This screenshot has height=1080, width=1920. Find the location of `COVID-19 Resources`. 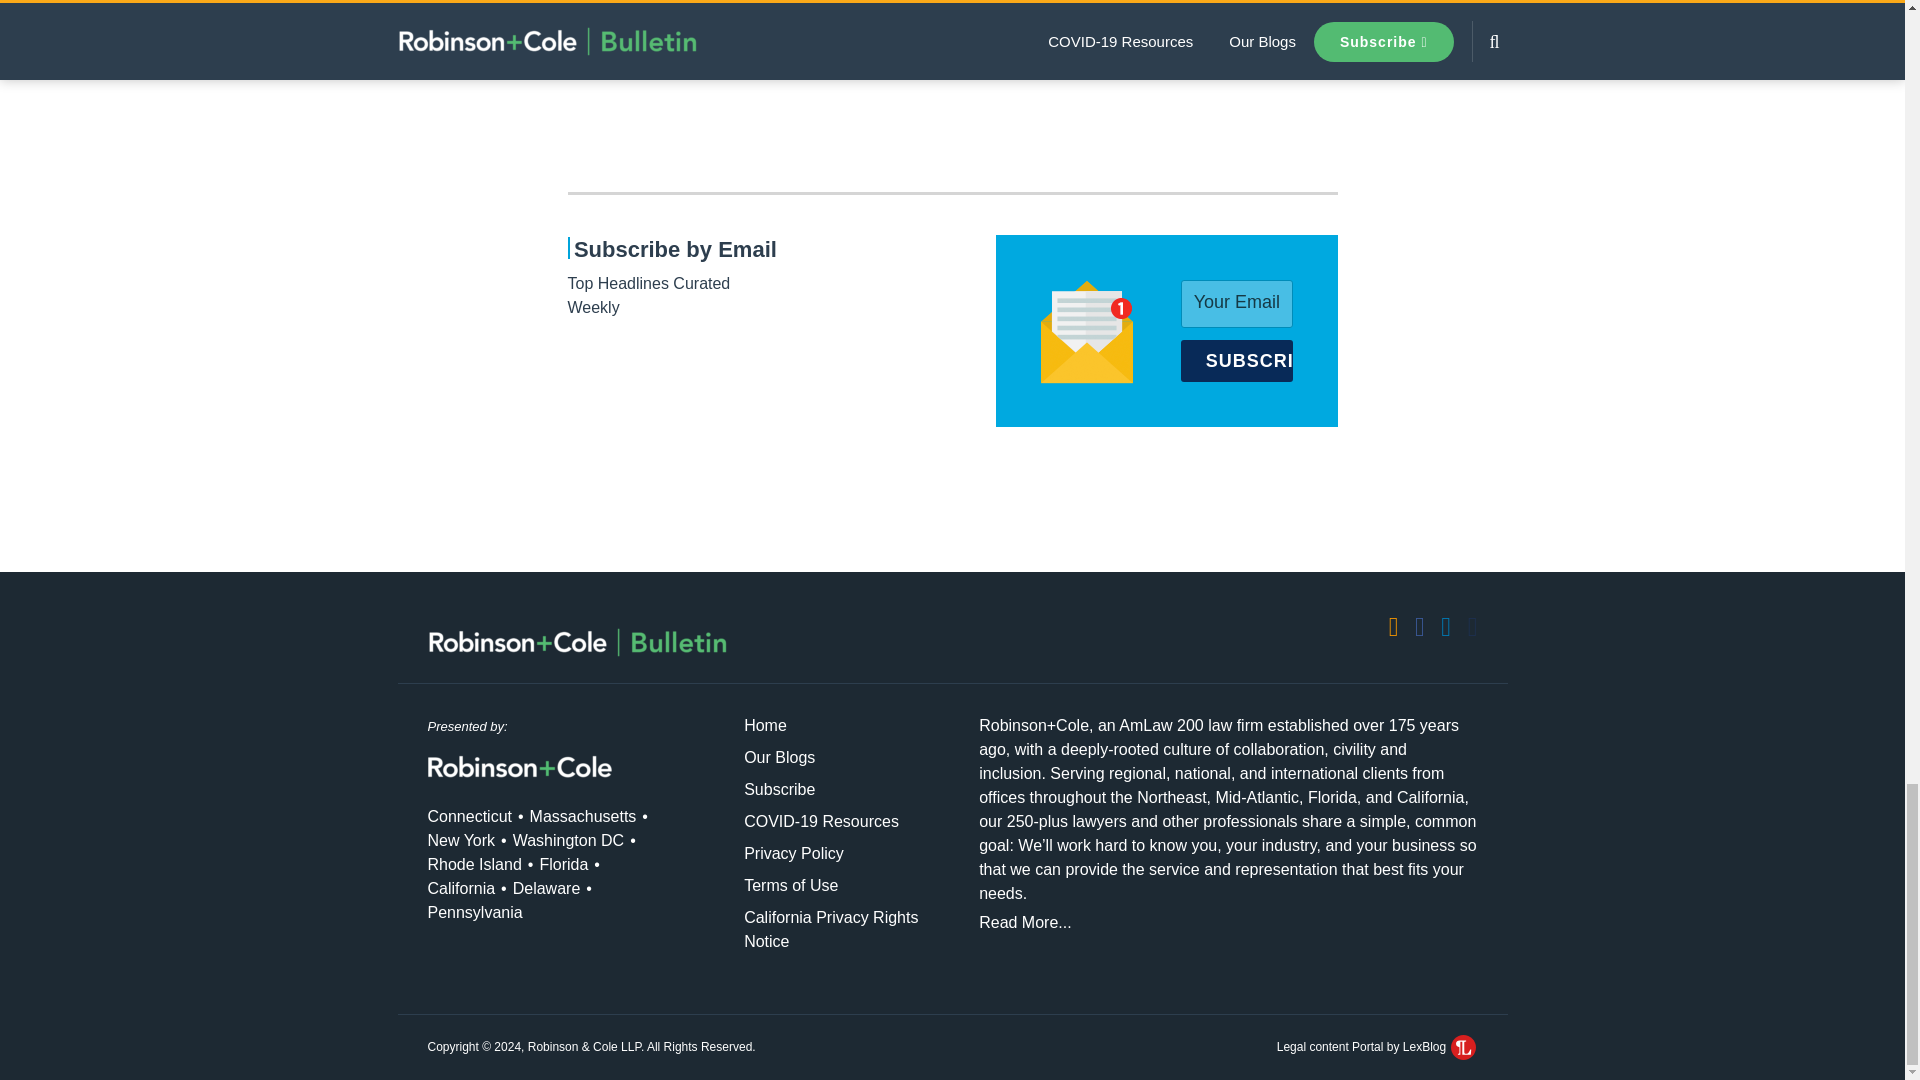

COVID-19 Resources is located at coordinates (821, 822).